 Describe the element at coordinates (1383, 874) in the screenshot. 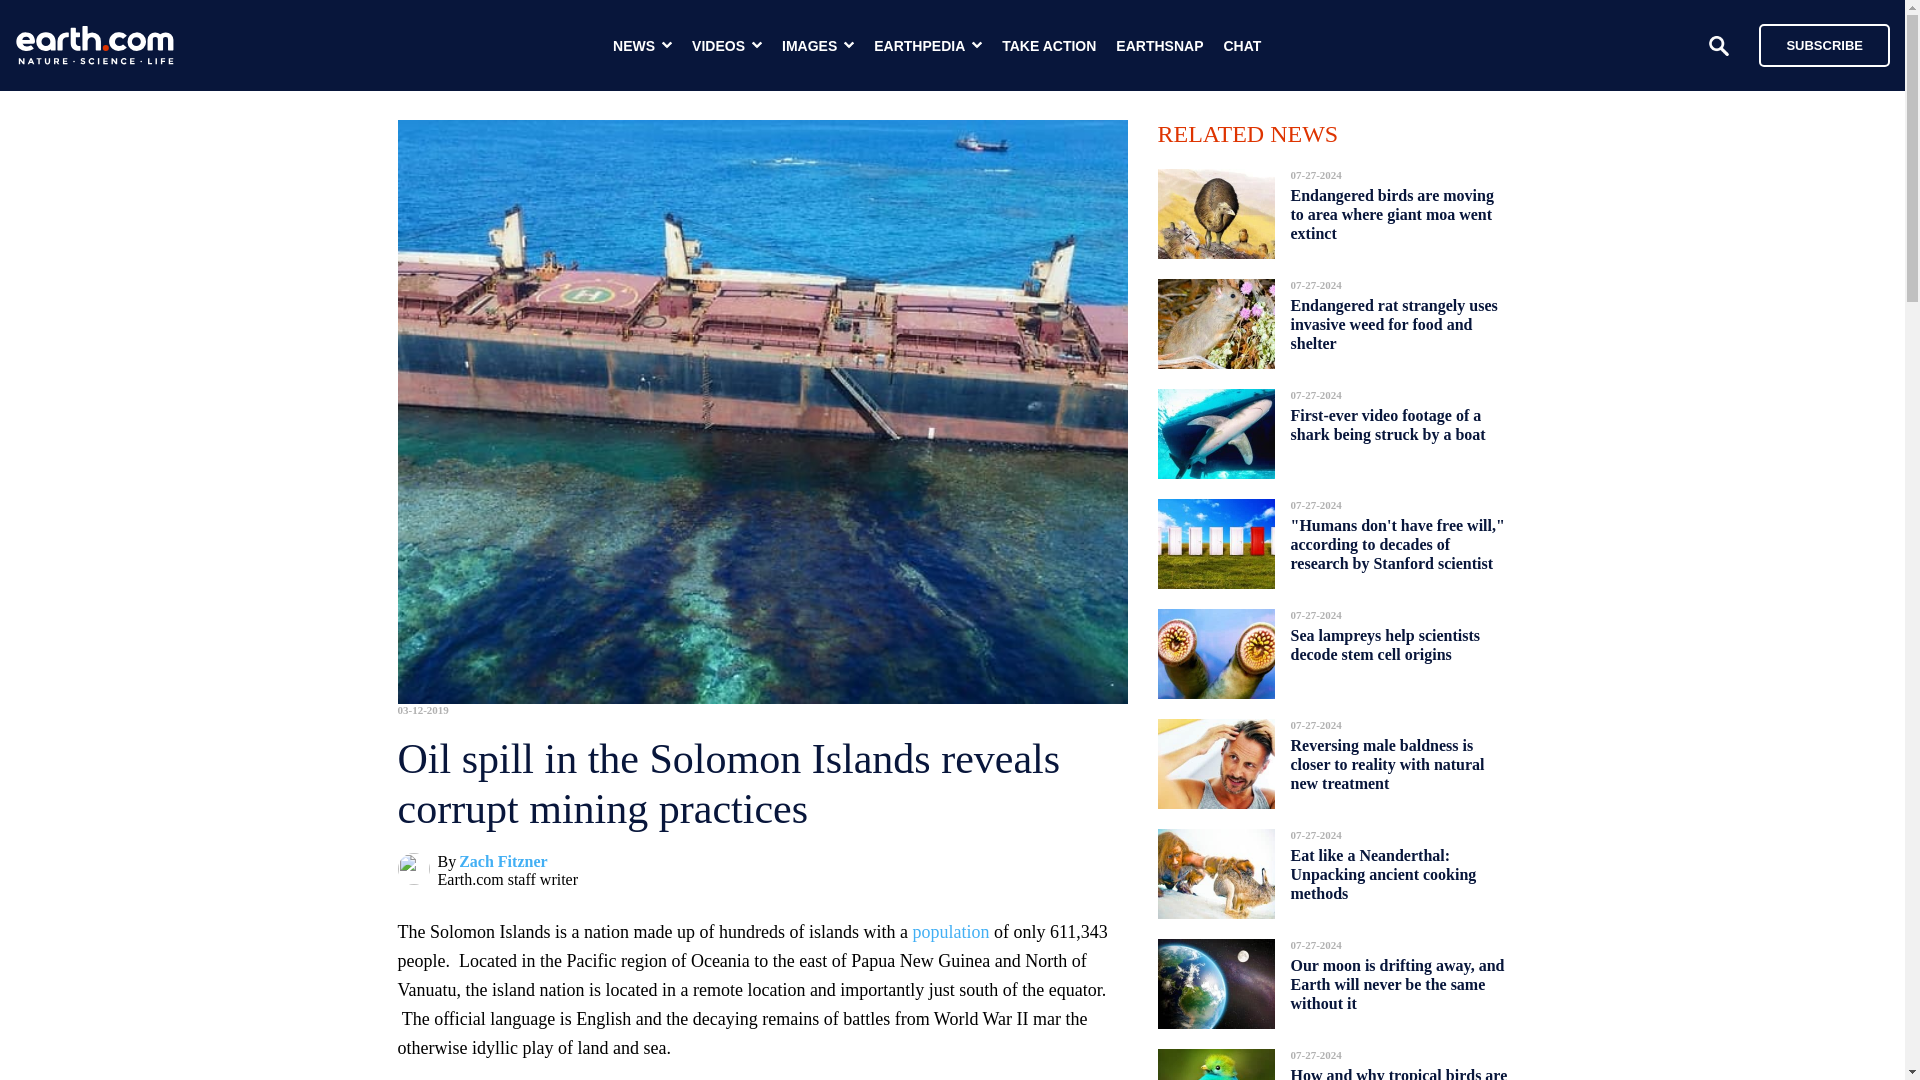

I see `Eat like a Neanderthal: Unpacking ancient cooking methods` at that location.